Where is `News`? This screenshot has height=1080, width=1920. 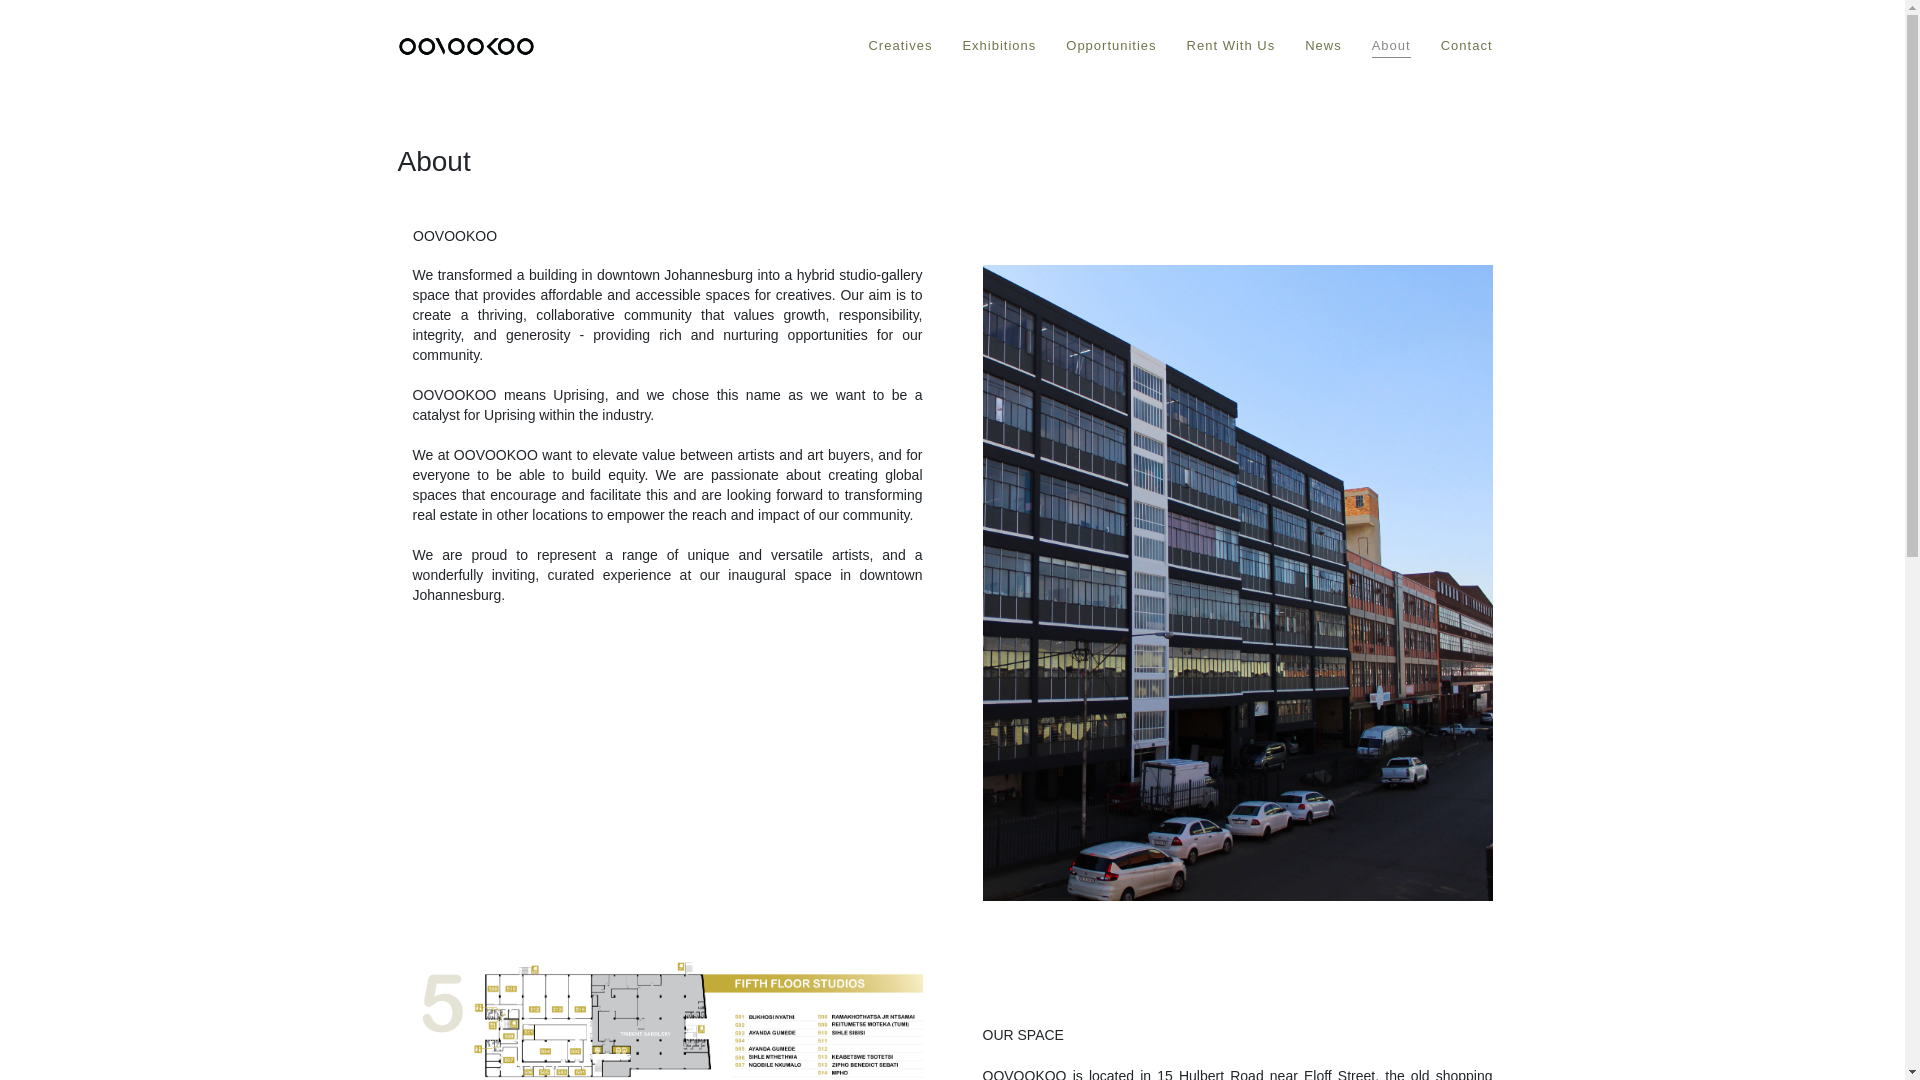 News is located at coordinates (1324, 46).